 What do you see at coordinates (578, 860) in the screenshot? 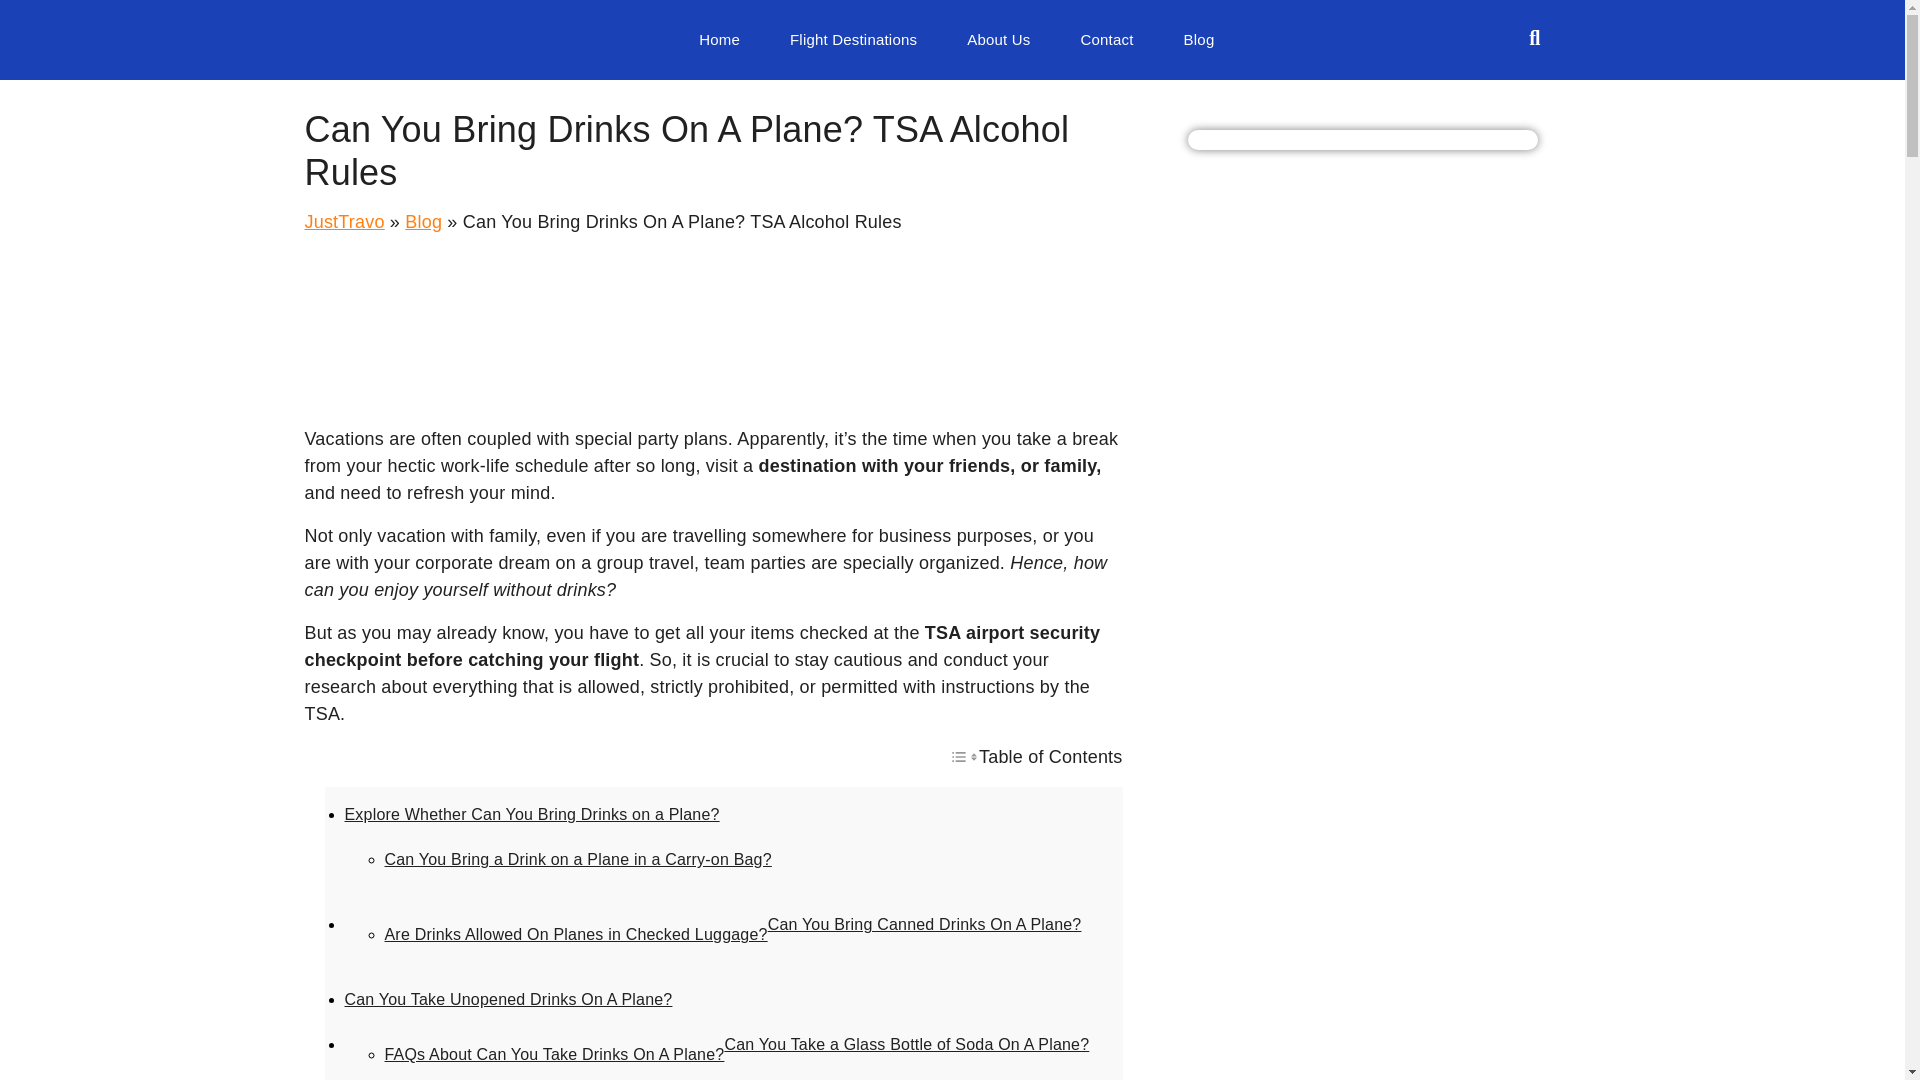
I see `Can You Bring a Drink on a Plane in a Carry-on Bag?` at bounding box center [578, 860].